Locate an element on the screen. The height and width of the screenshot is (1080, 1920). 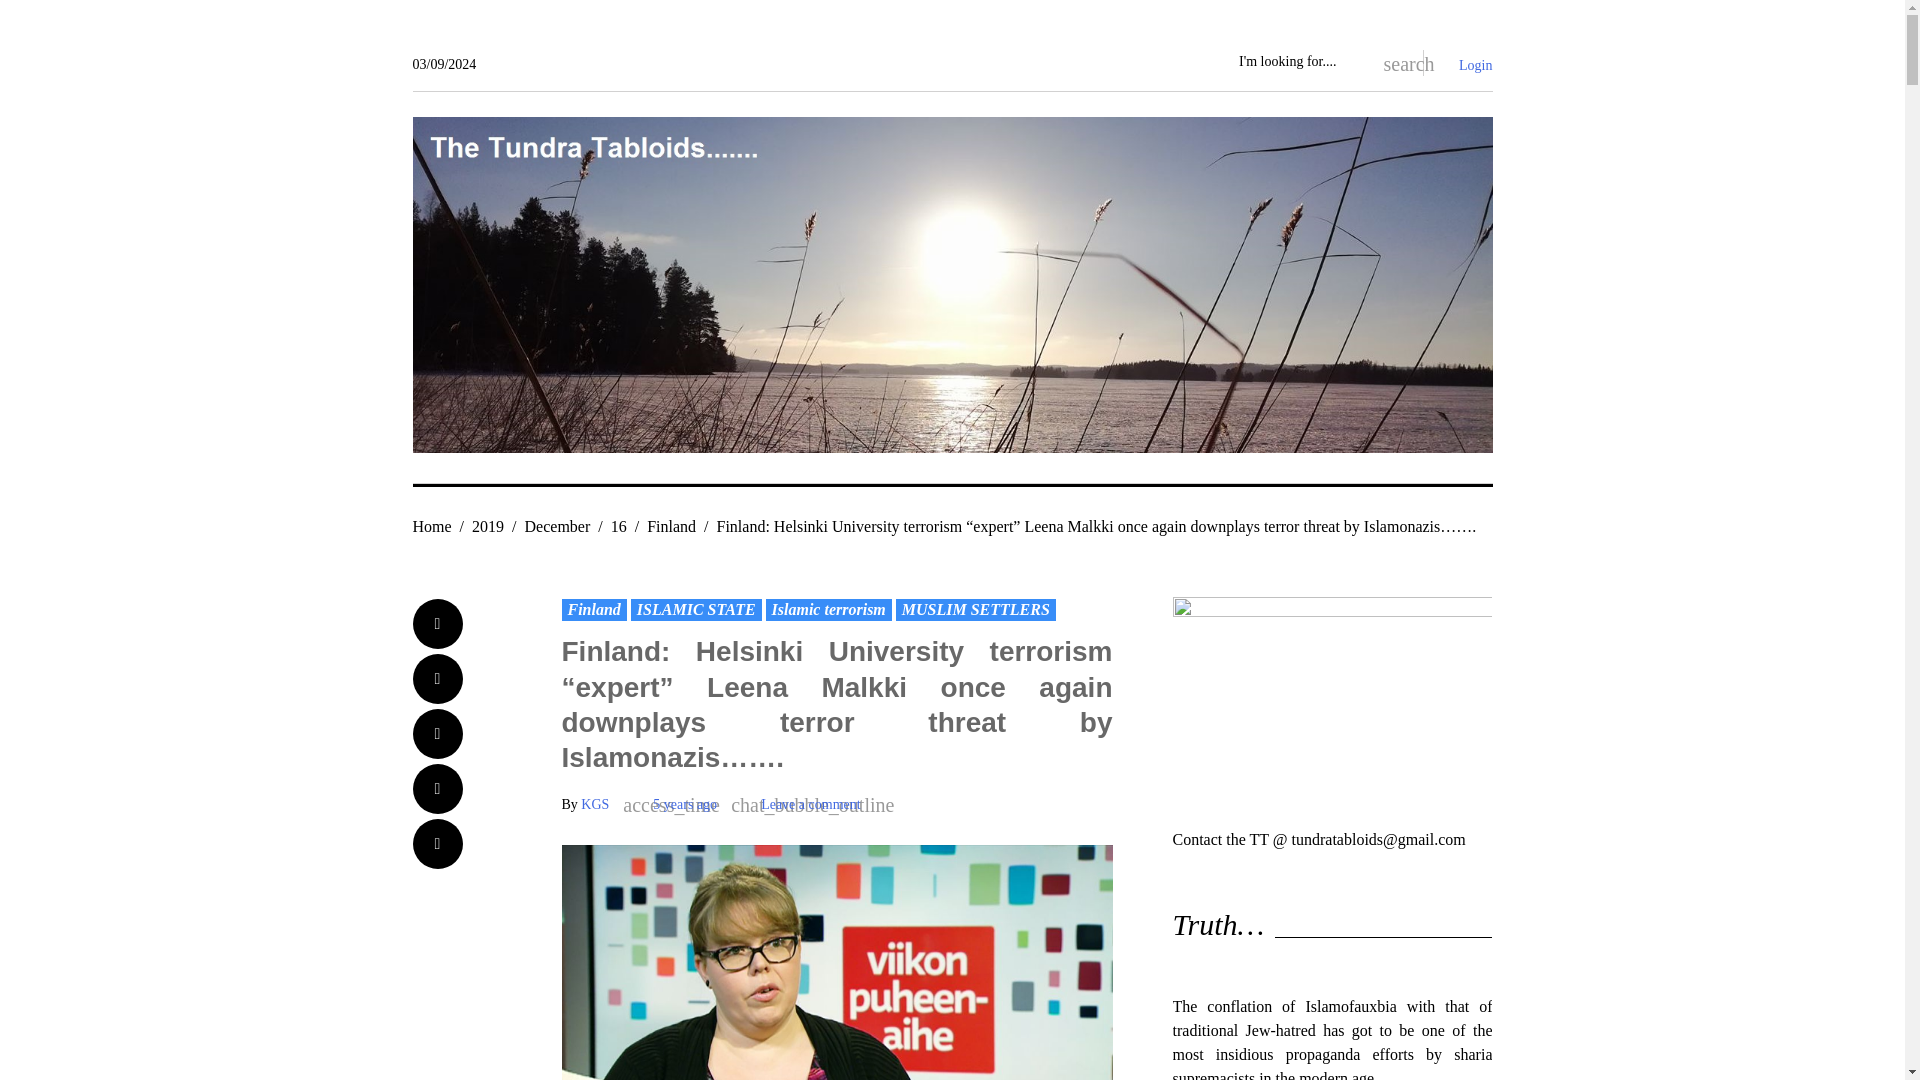
Facebook is located at coordinates (437, 624).